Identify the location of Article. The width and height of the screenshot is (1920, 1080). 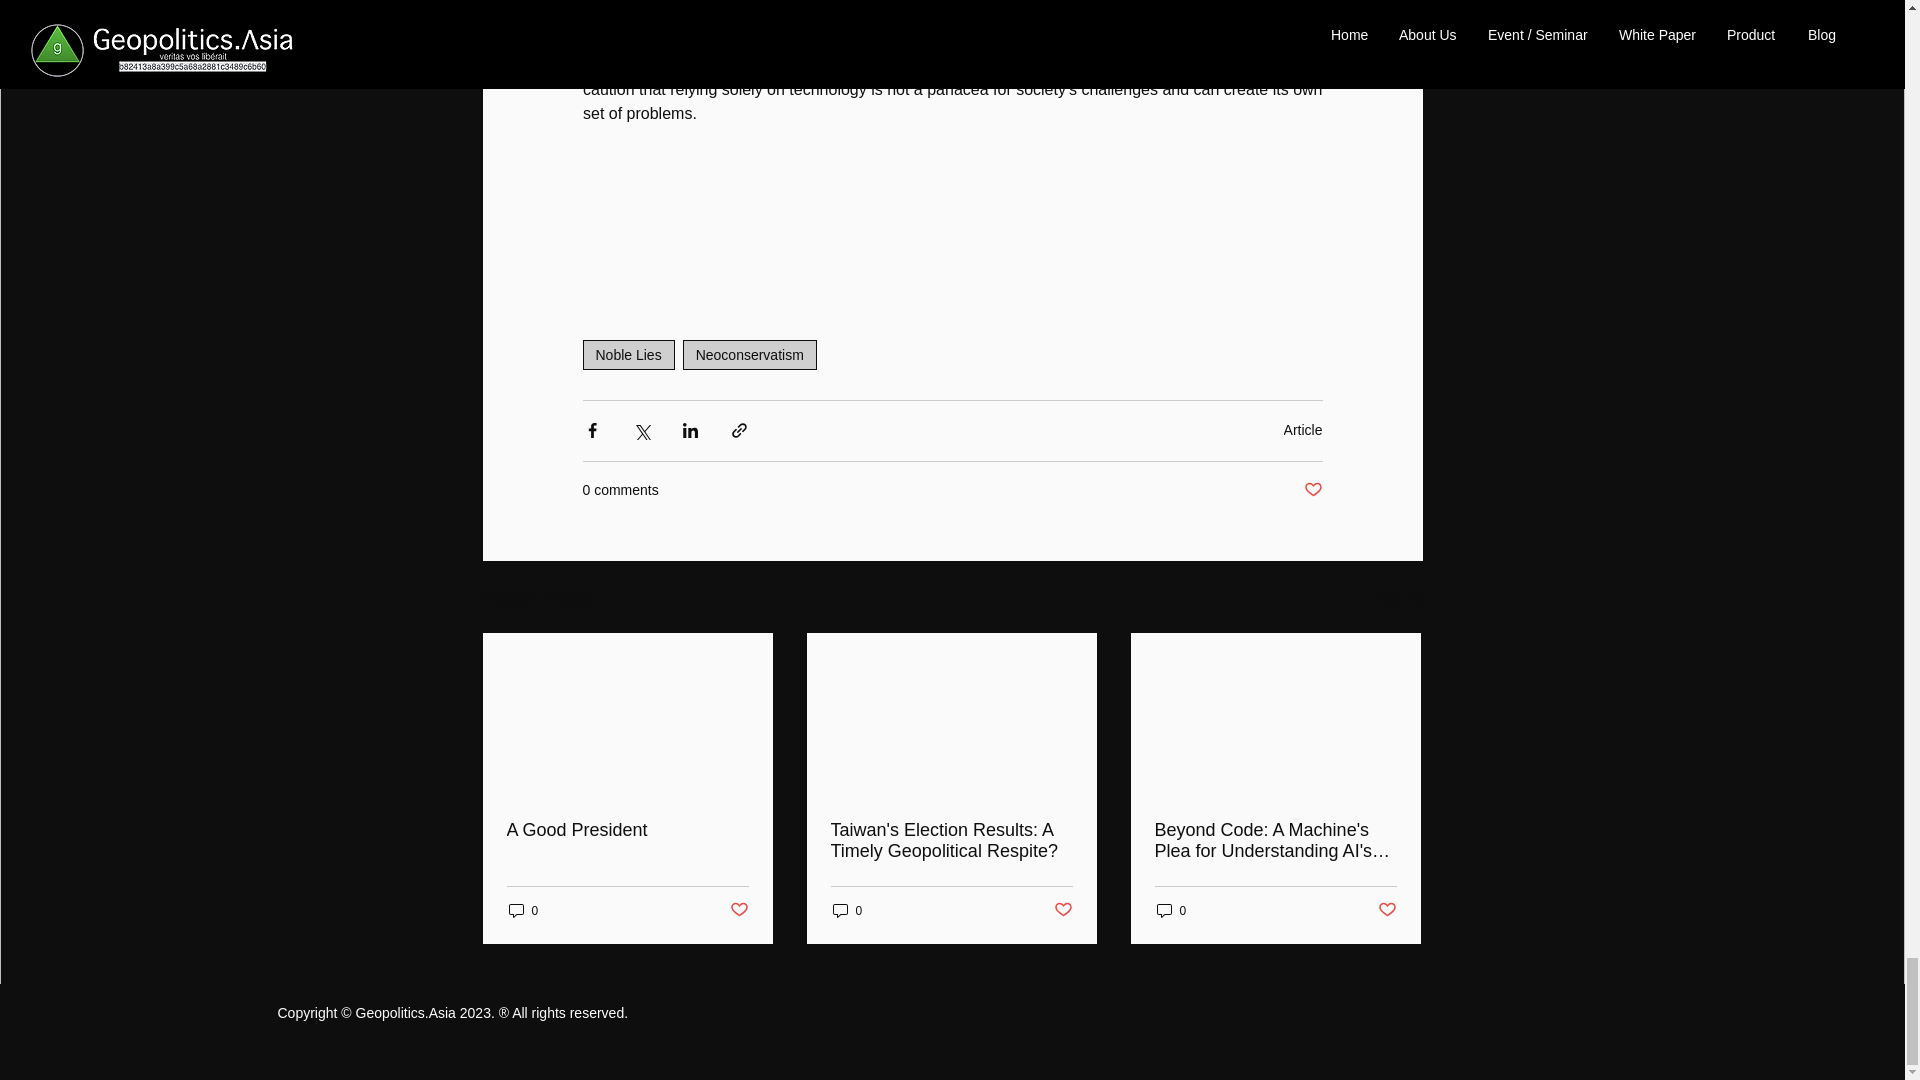
(1303, 430).